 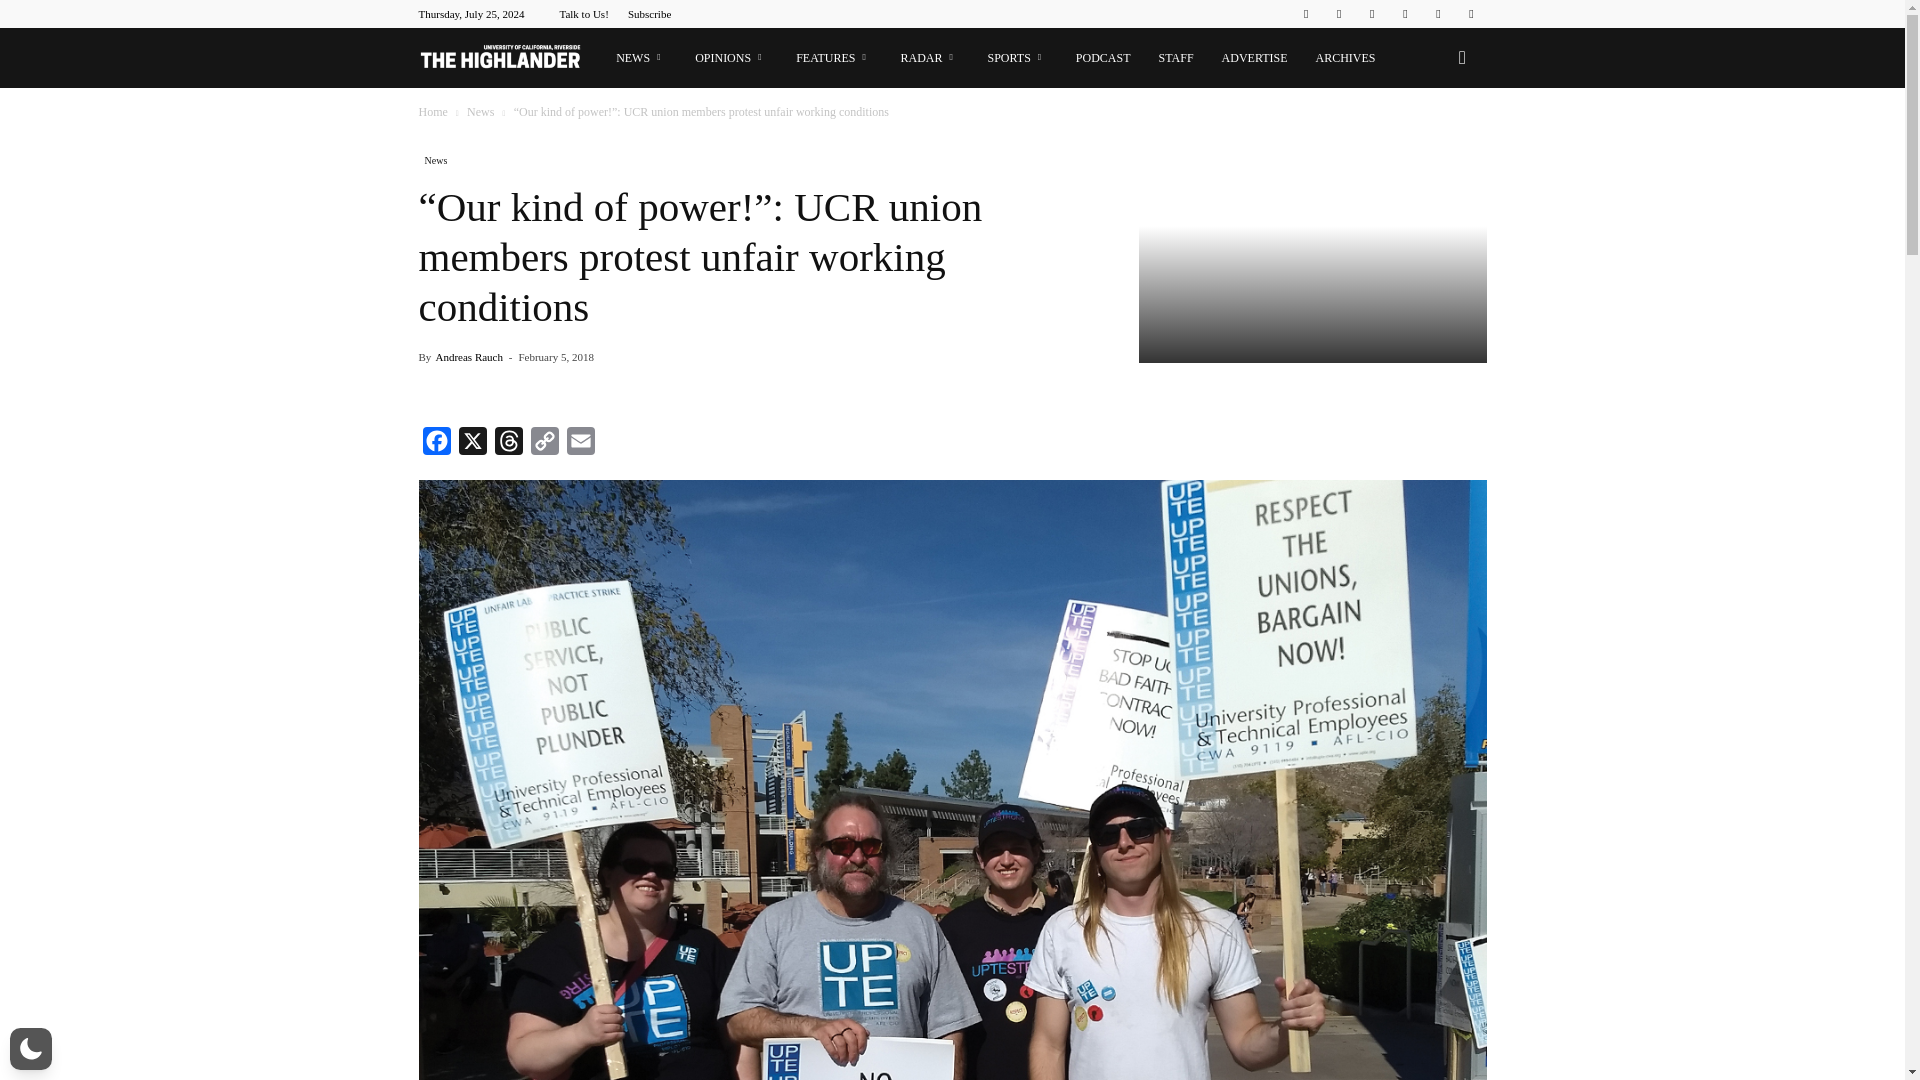 I want to click on Instagram, so click(x=1338, y=14).